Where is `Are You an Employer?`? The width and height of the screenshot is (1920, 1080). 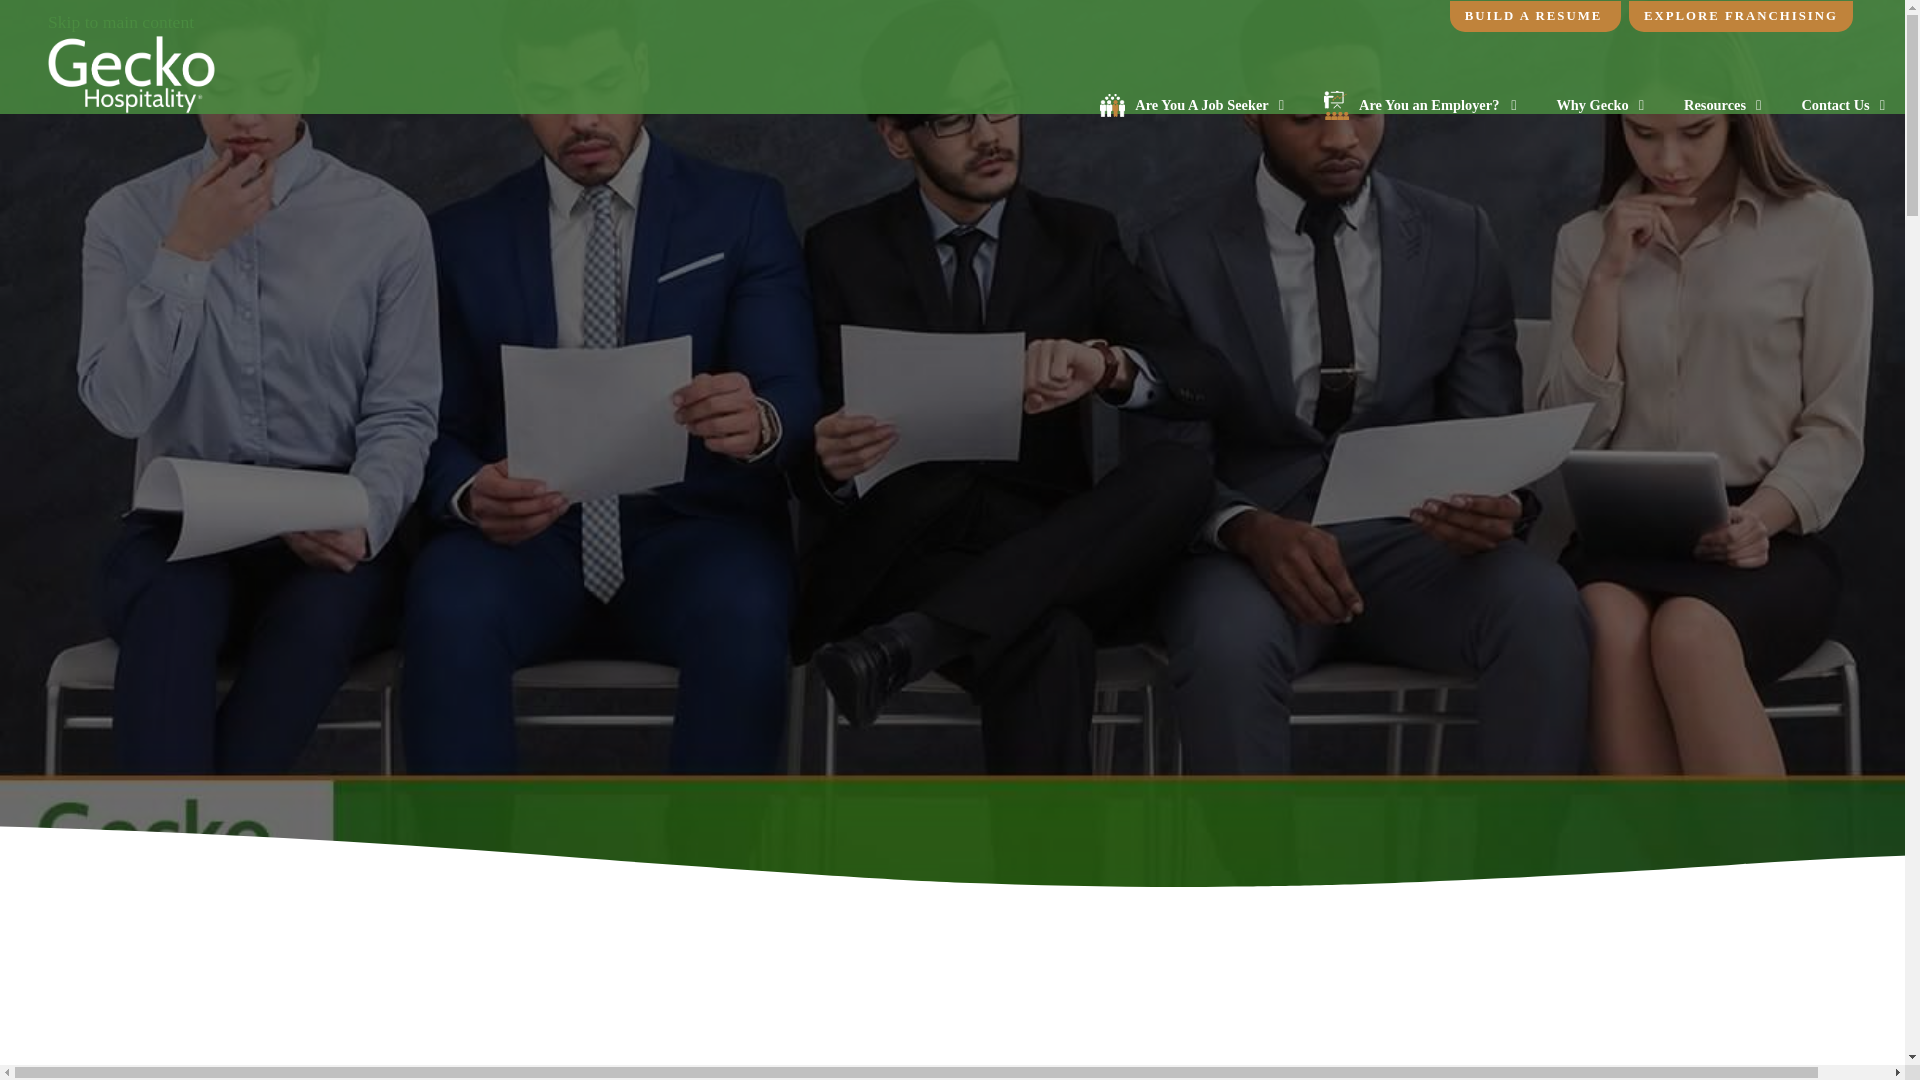
Are You an Employer? is located at coordinates (1420, 105).